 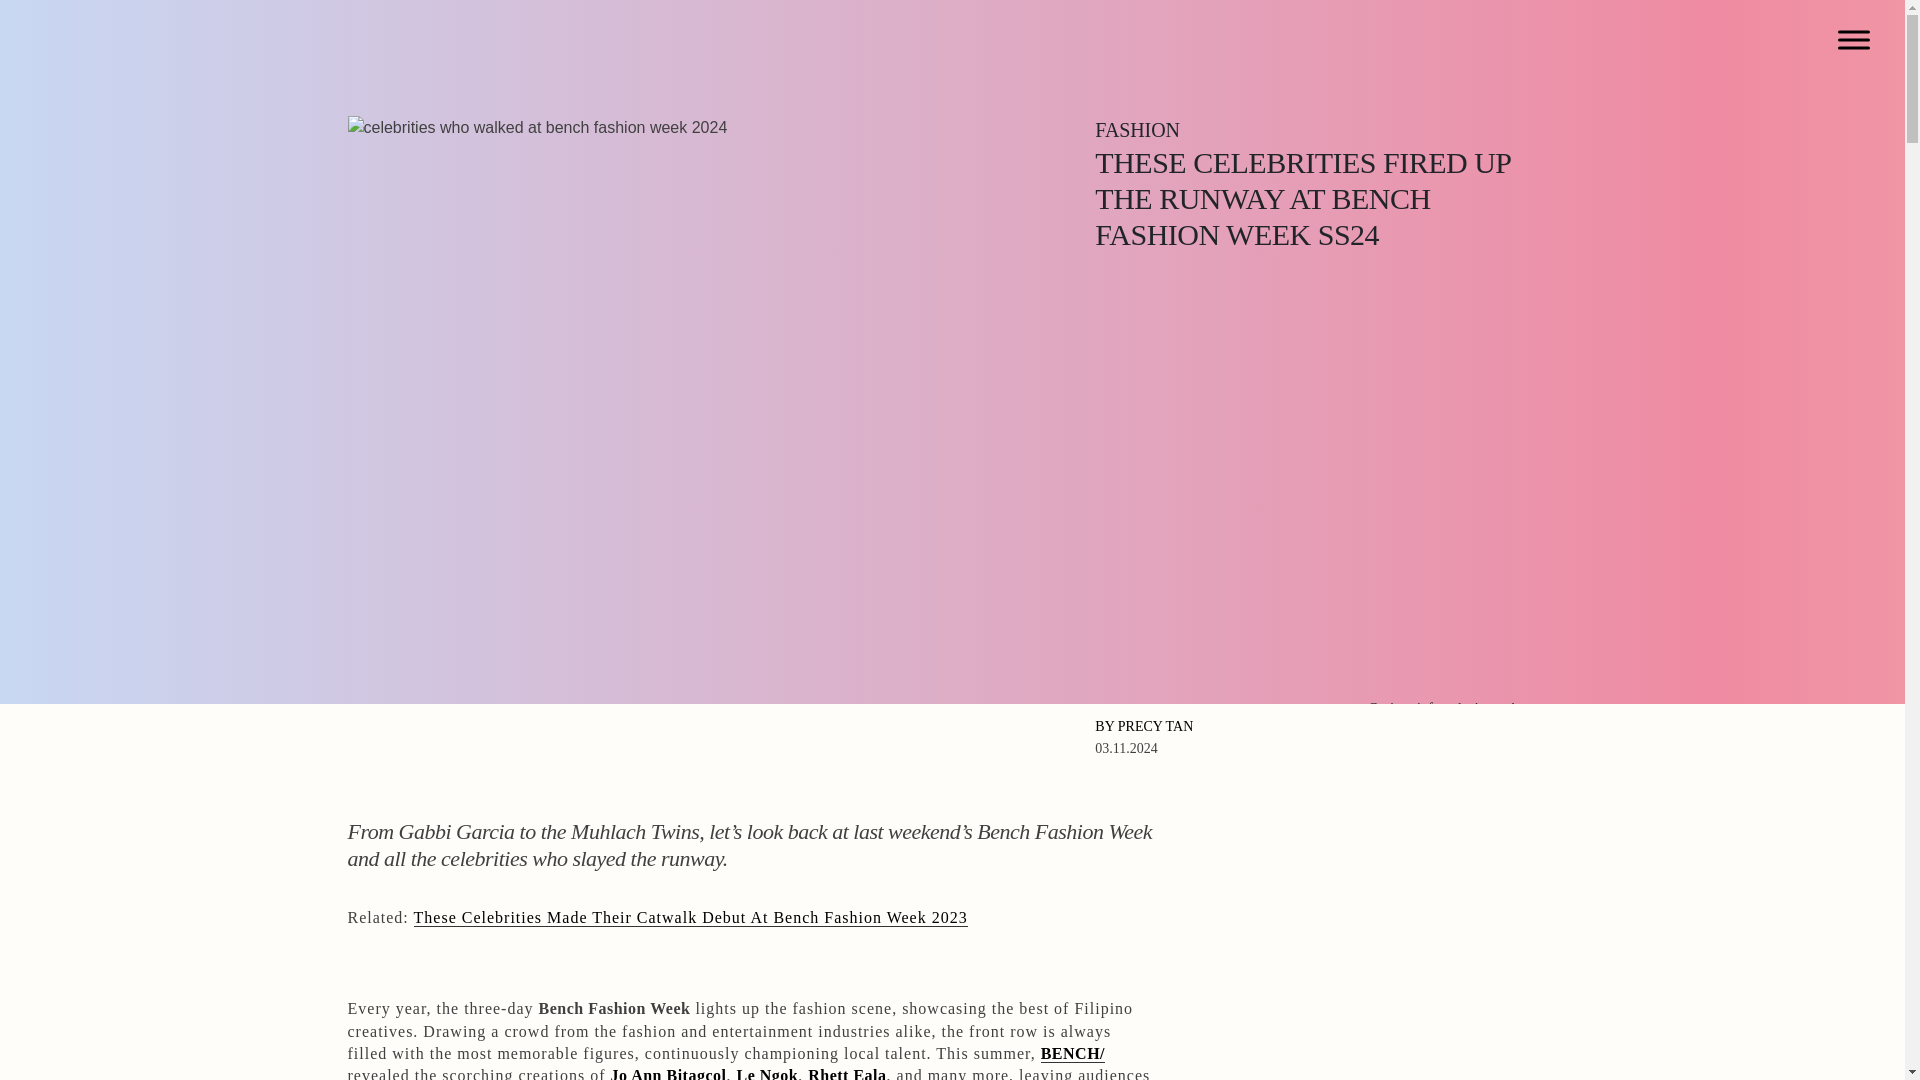 What do you see at coordinates (846, 1074) in the screenshot?
I see `Rhett Eala` at bounding box center [846, 1074].